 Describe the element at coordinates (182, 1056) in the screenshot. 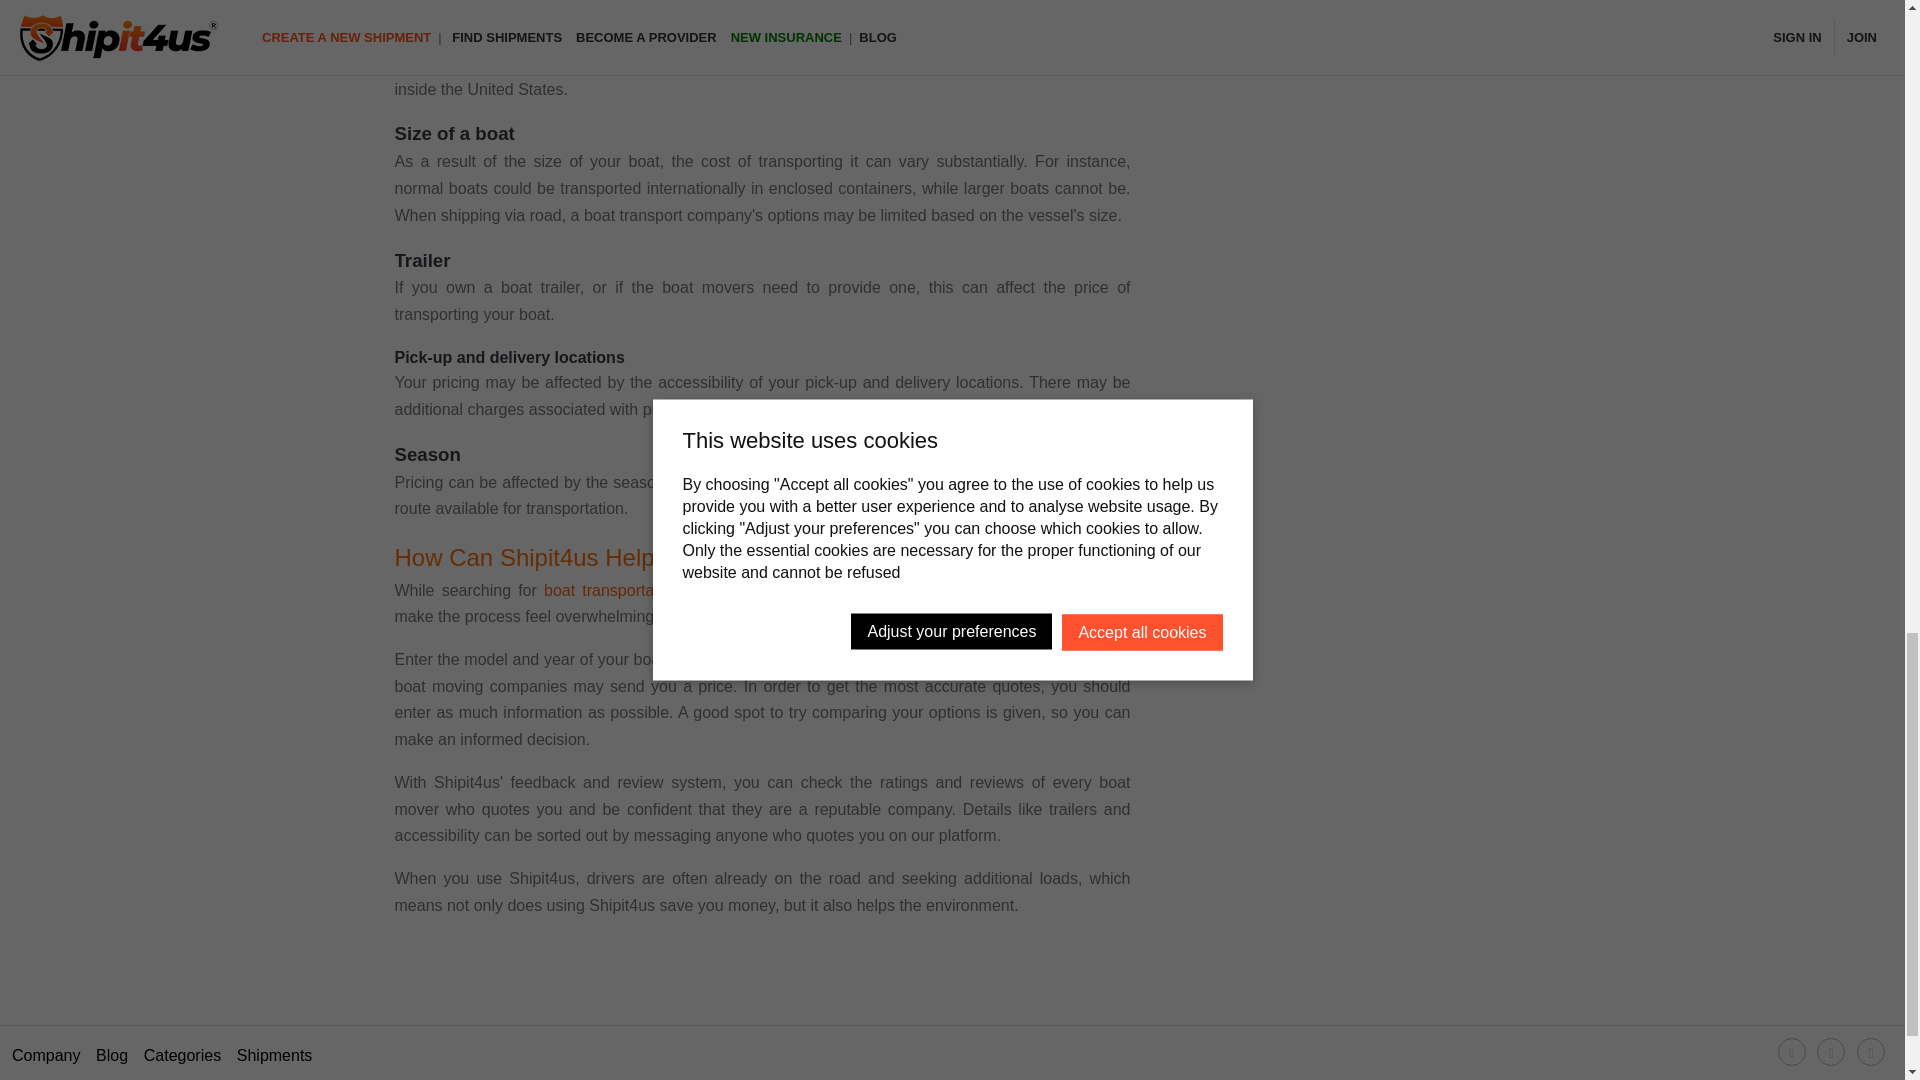

I see `Categories` at that location.